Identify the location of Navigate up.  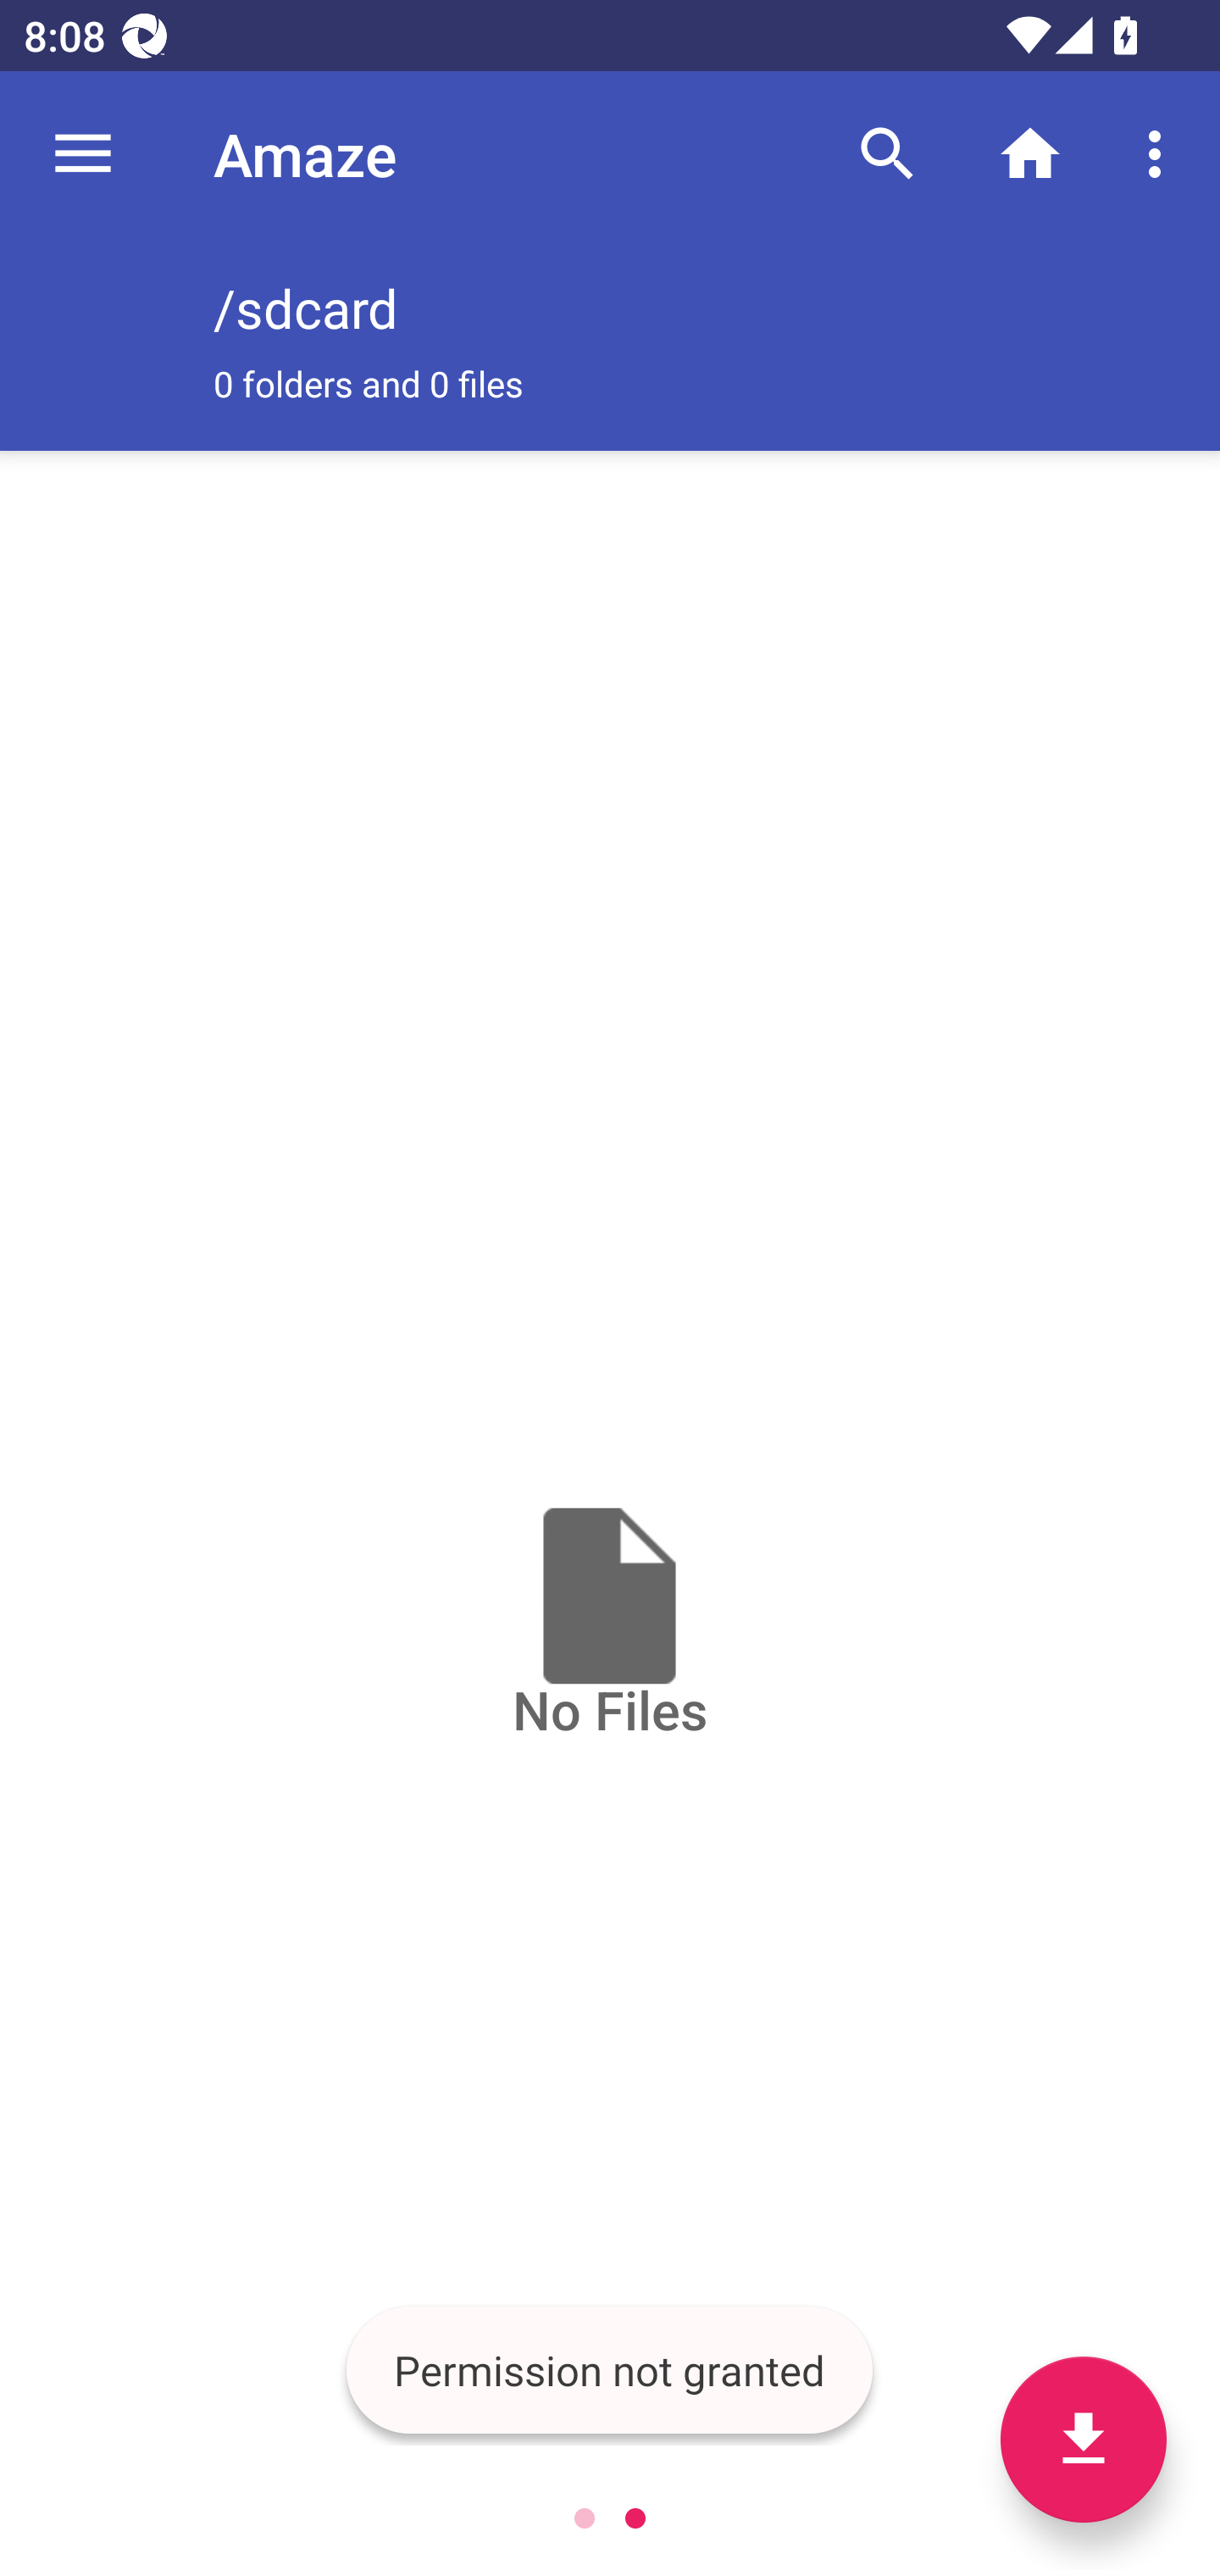
(83, 154).